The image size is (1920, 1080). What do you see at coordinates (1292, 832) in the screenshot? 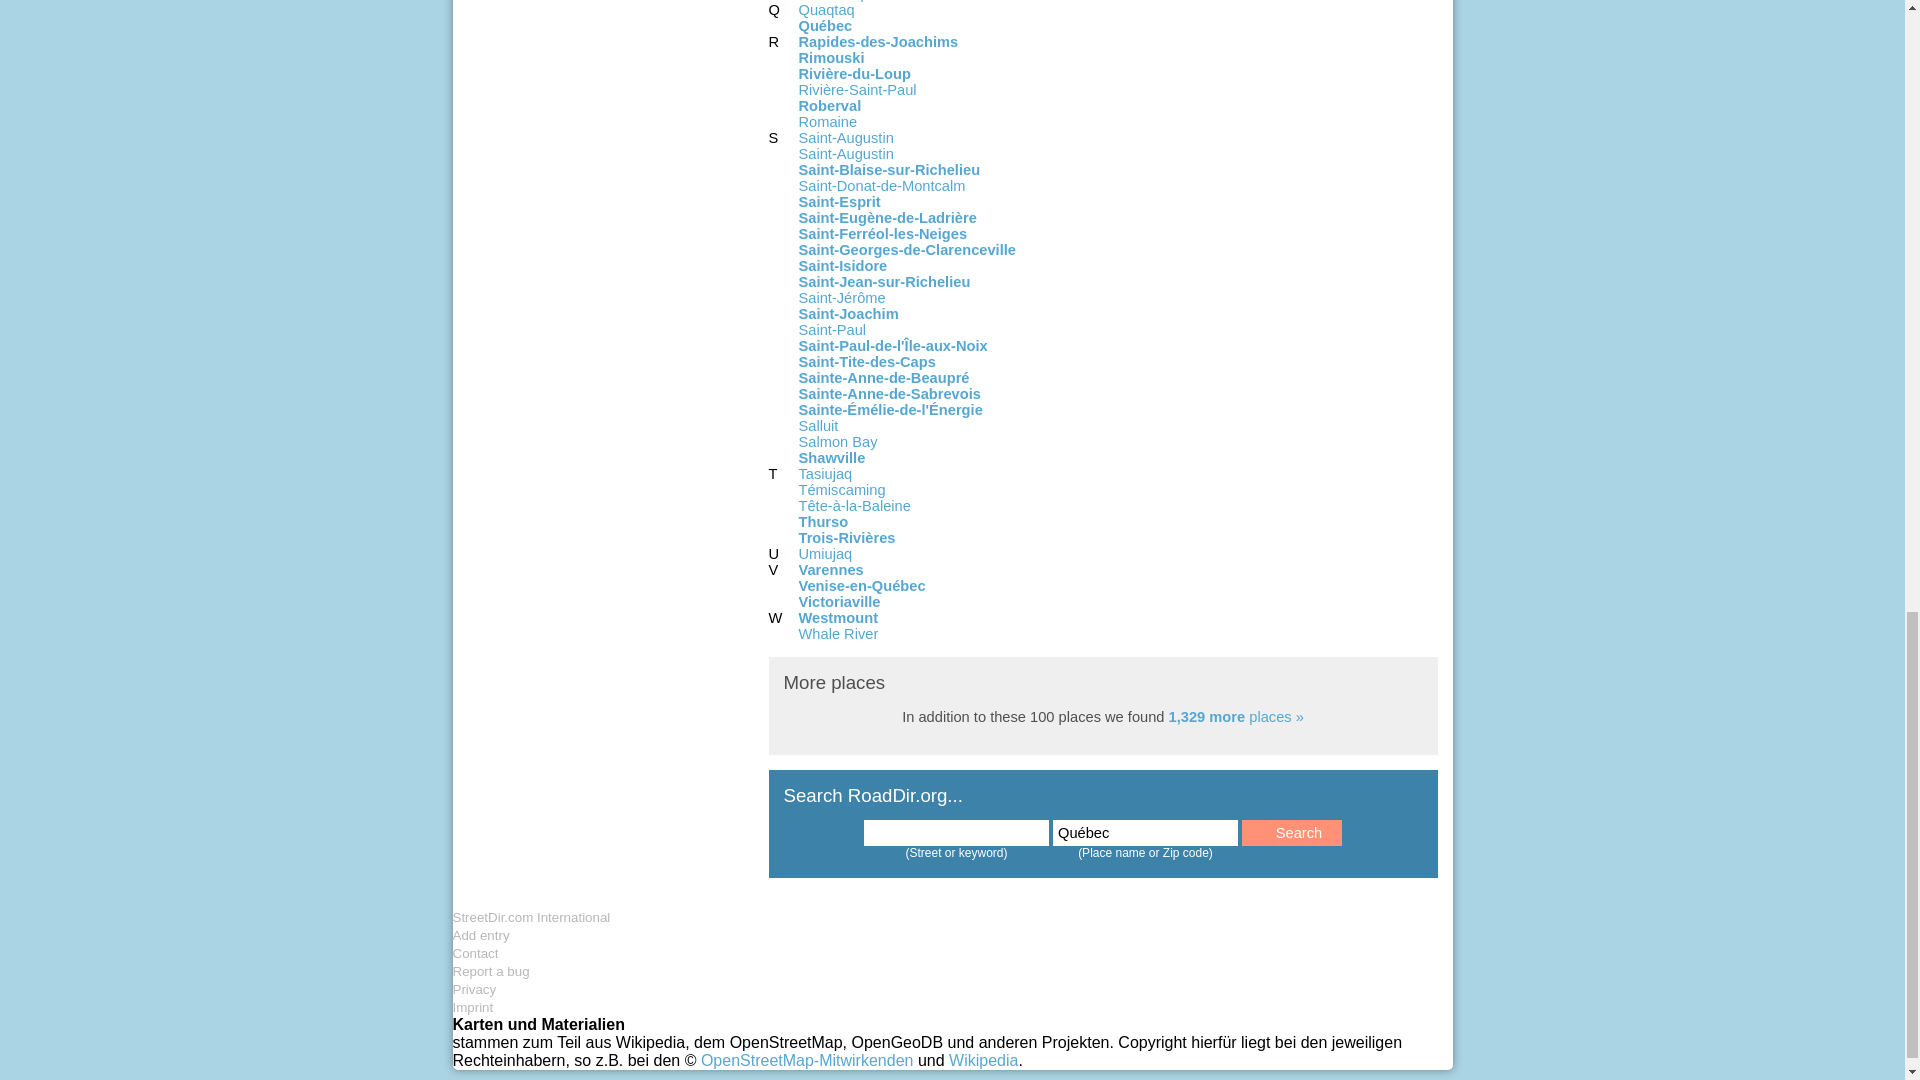
I see `Search` at bounding box center [1292, 832].